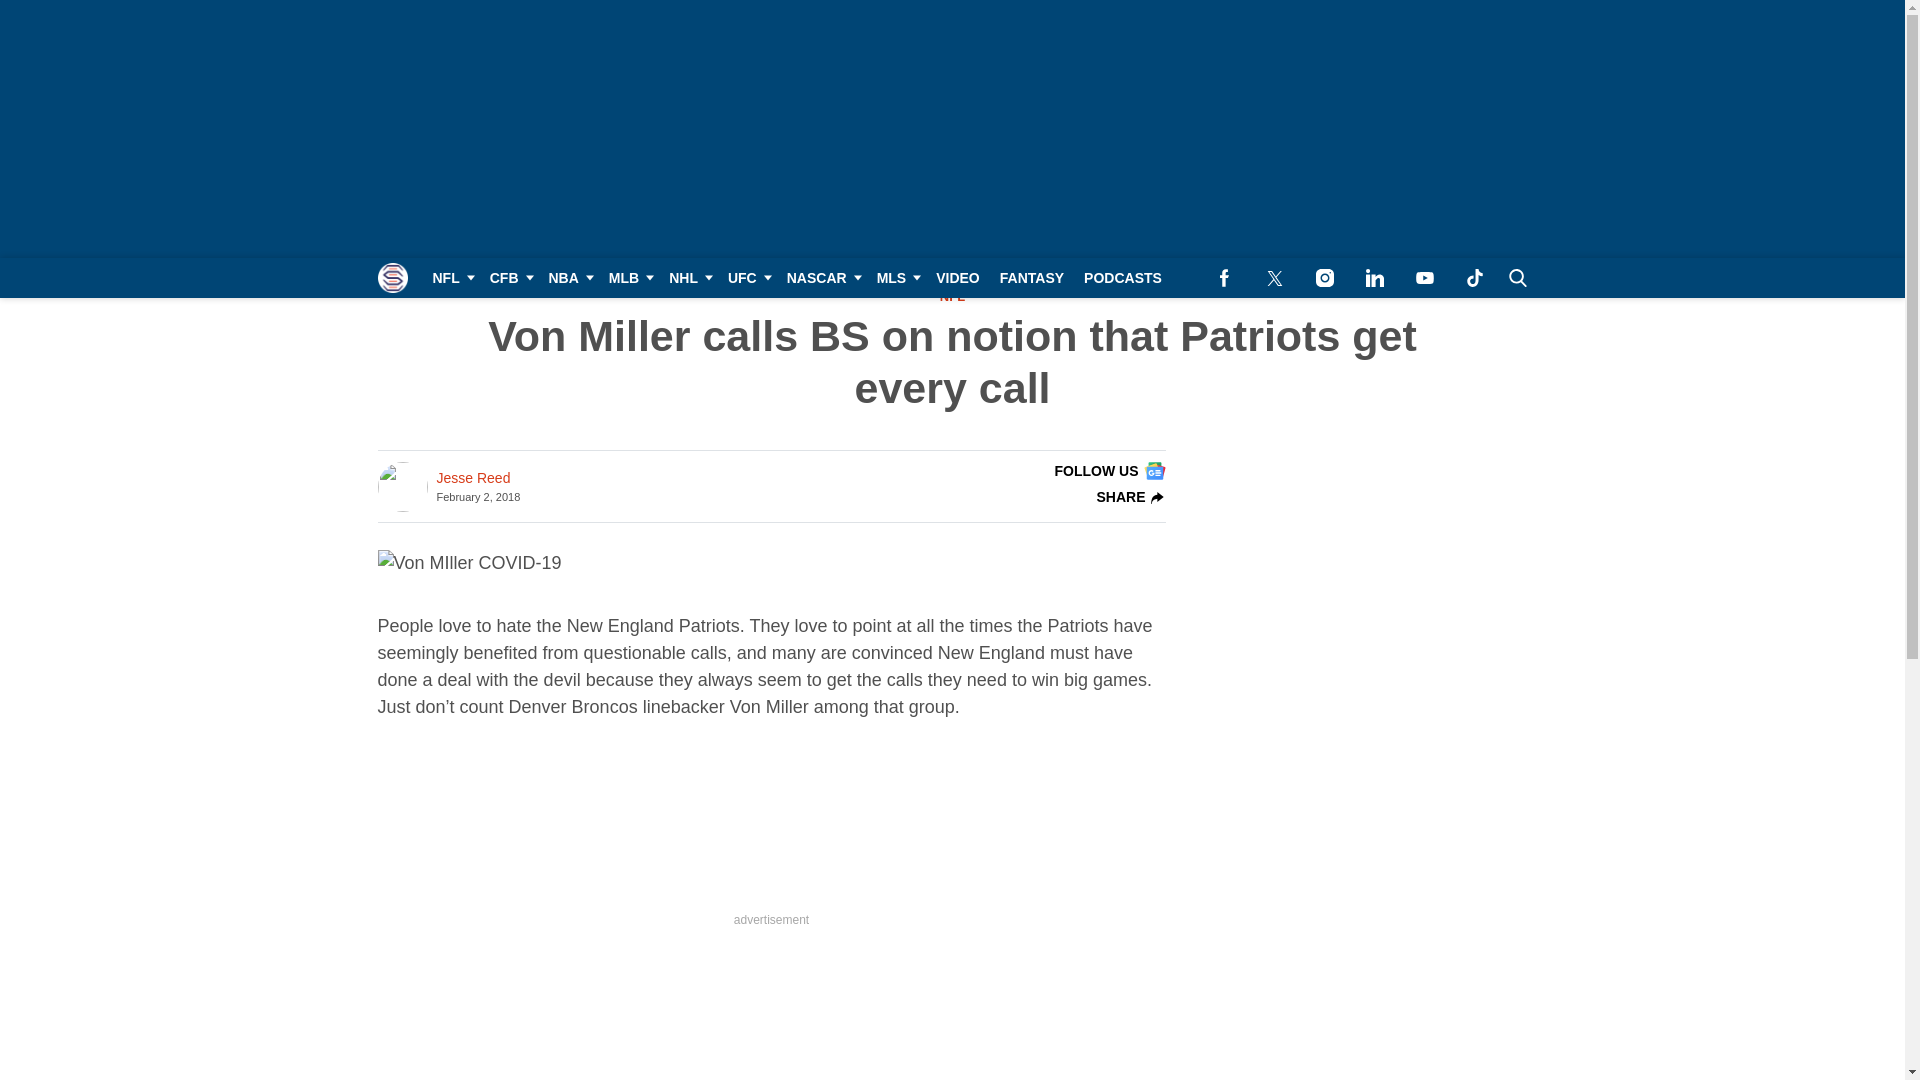  What do you see at coordinates (567, 278) in the screenshot?
I see `NBA` at bounding box center [567, 278].